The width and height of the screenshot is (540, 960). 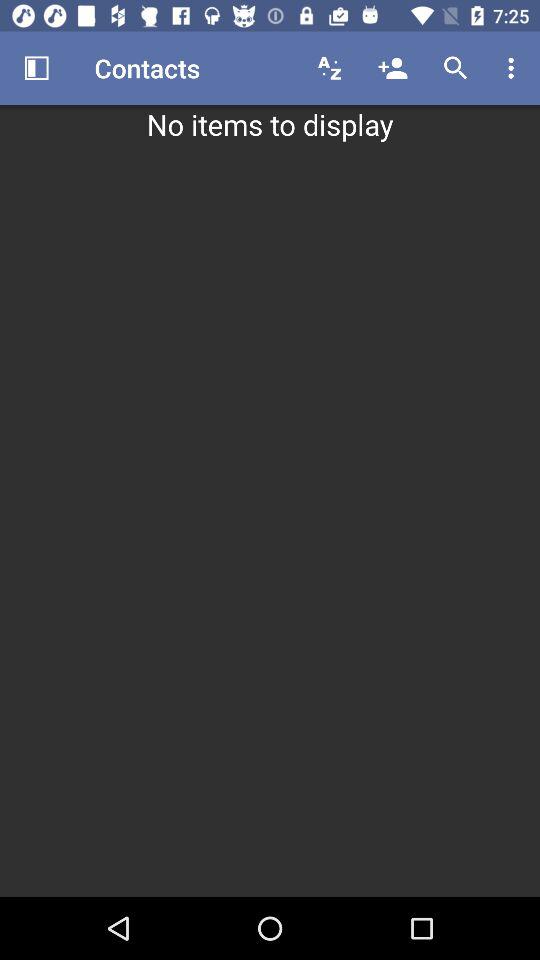 I want to click on turn off the icon above the no items to icon, so click(x=456, y=68).